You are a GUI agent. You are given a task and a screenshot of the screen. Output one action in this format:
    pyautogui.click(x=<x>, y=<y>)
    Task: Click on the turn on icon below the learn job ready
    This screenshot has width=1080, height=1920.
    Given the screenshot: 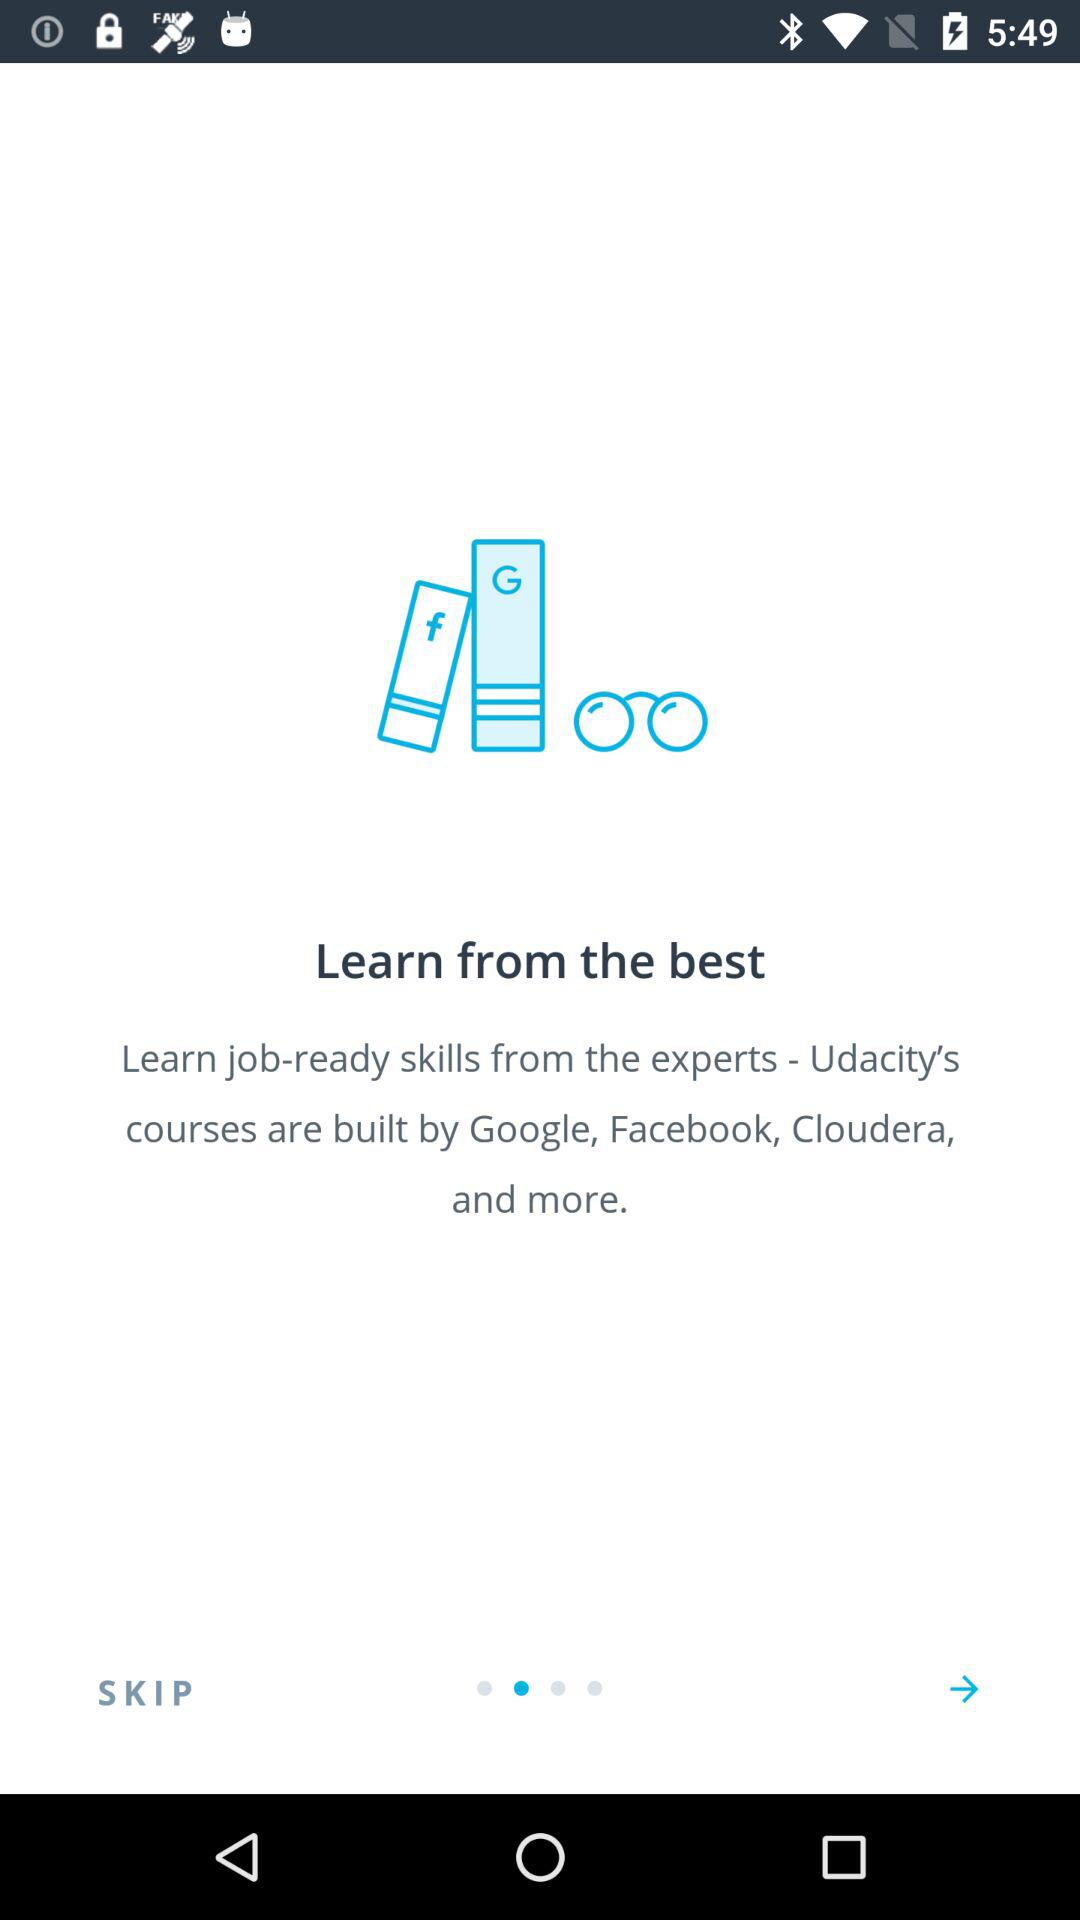 What is the action you would take?
    pyautogui.click(x=964, y=1689)
    